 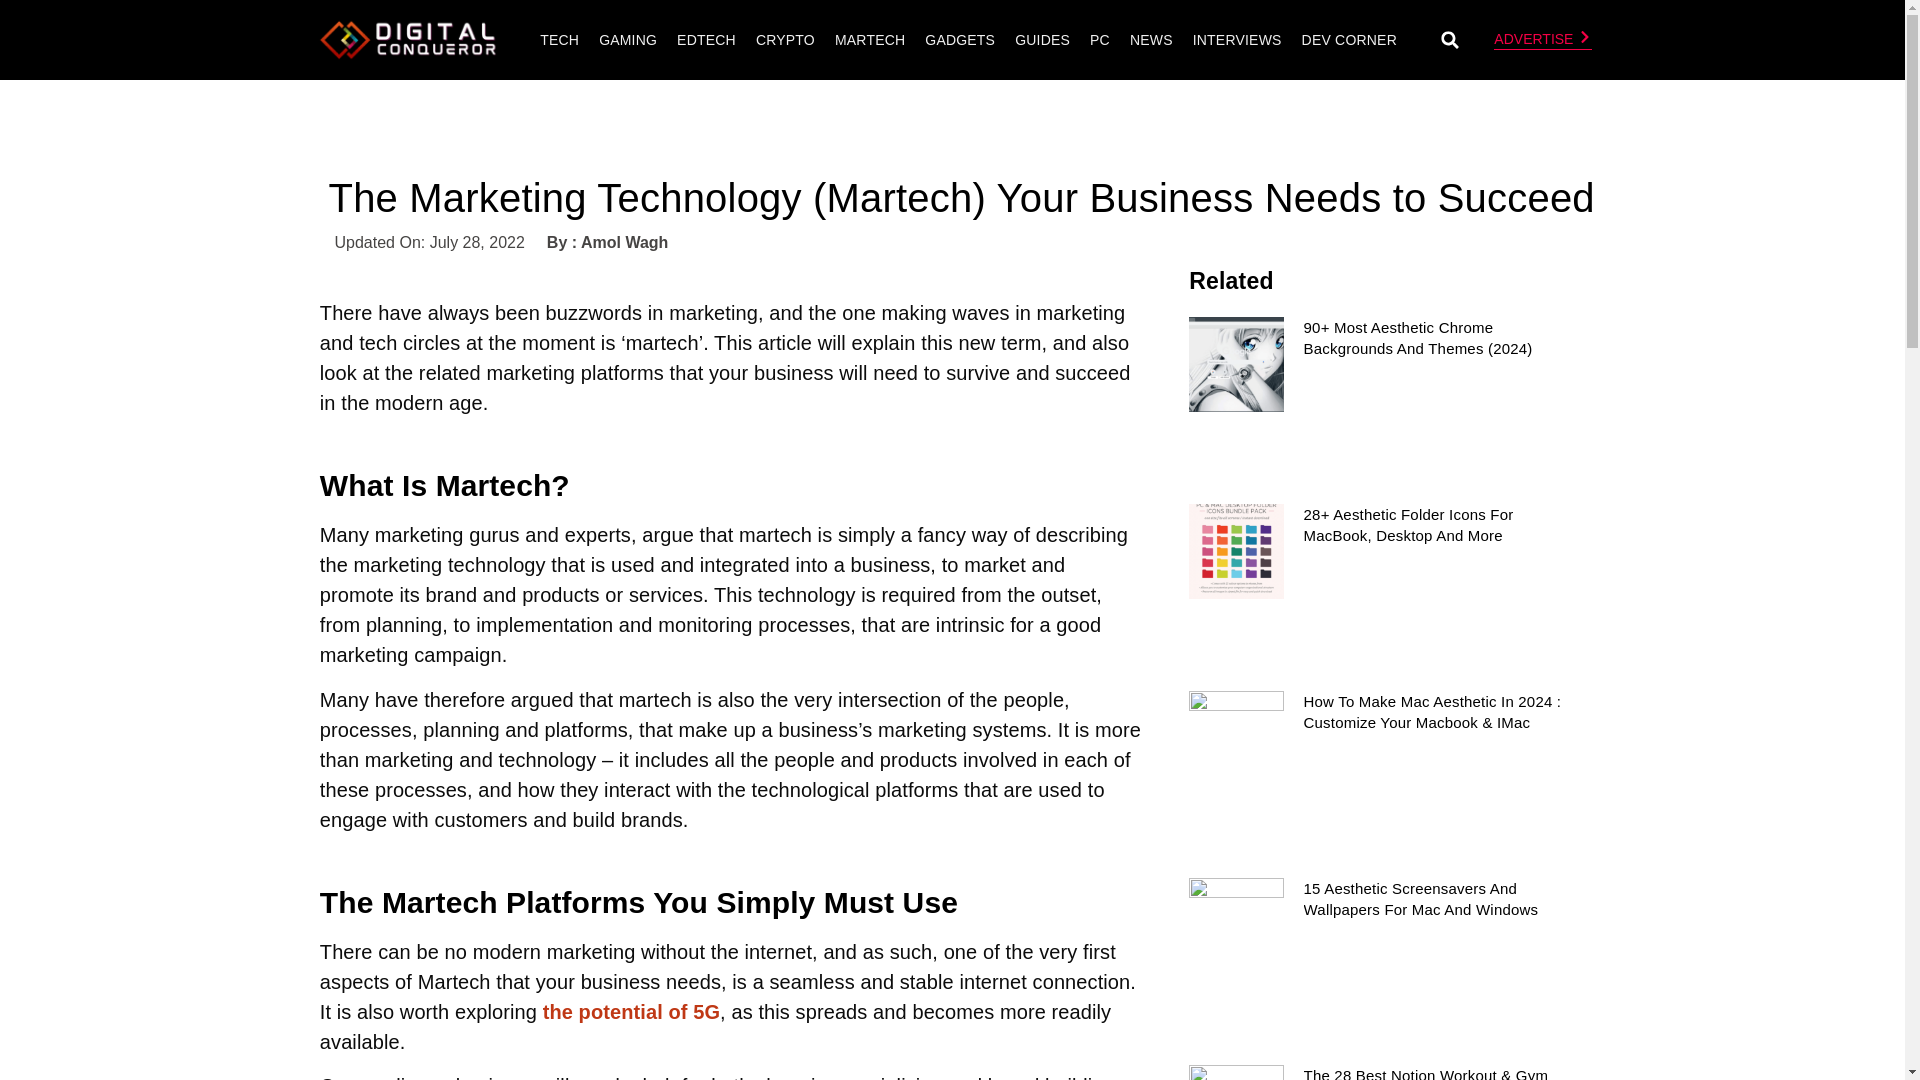 I want to click on NEWS, so click(x=1152, y=40).